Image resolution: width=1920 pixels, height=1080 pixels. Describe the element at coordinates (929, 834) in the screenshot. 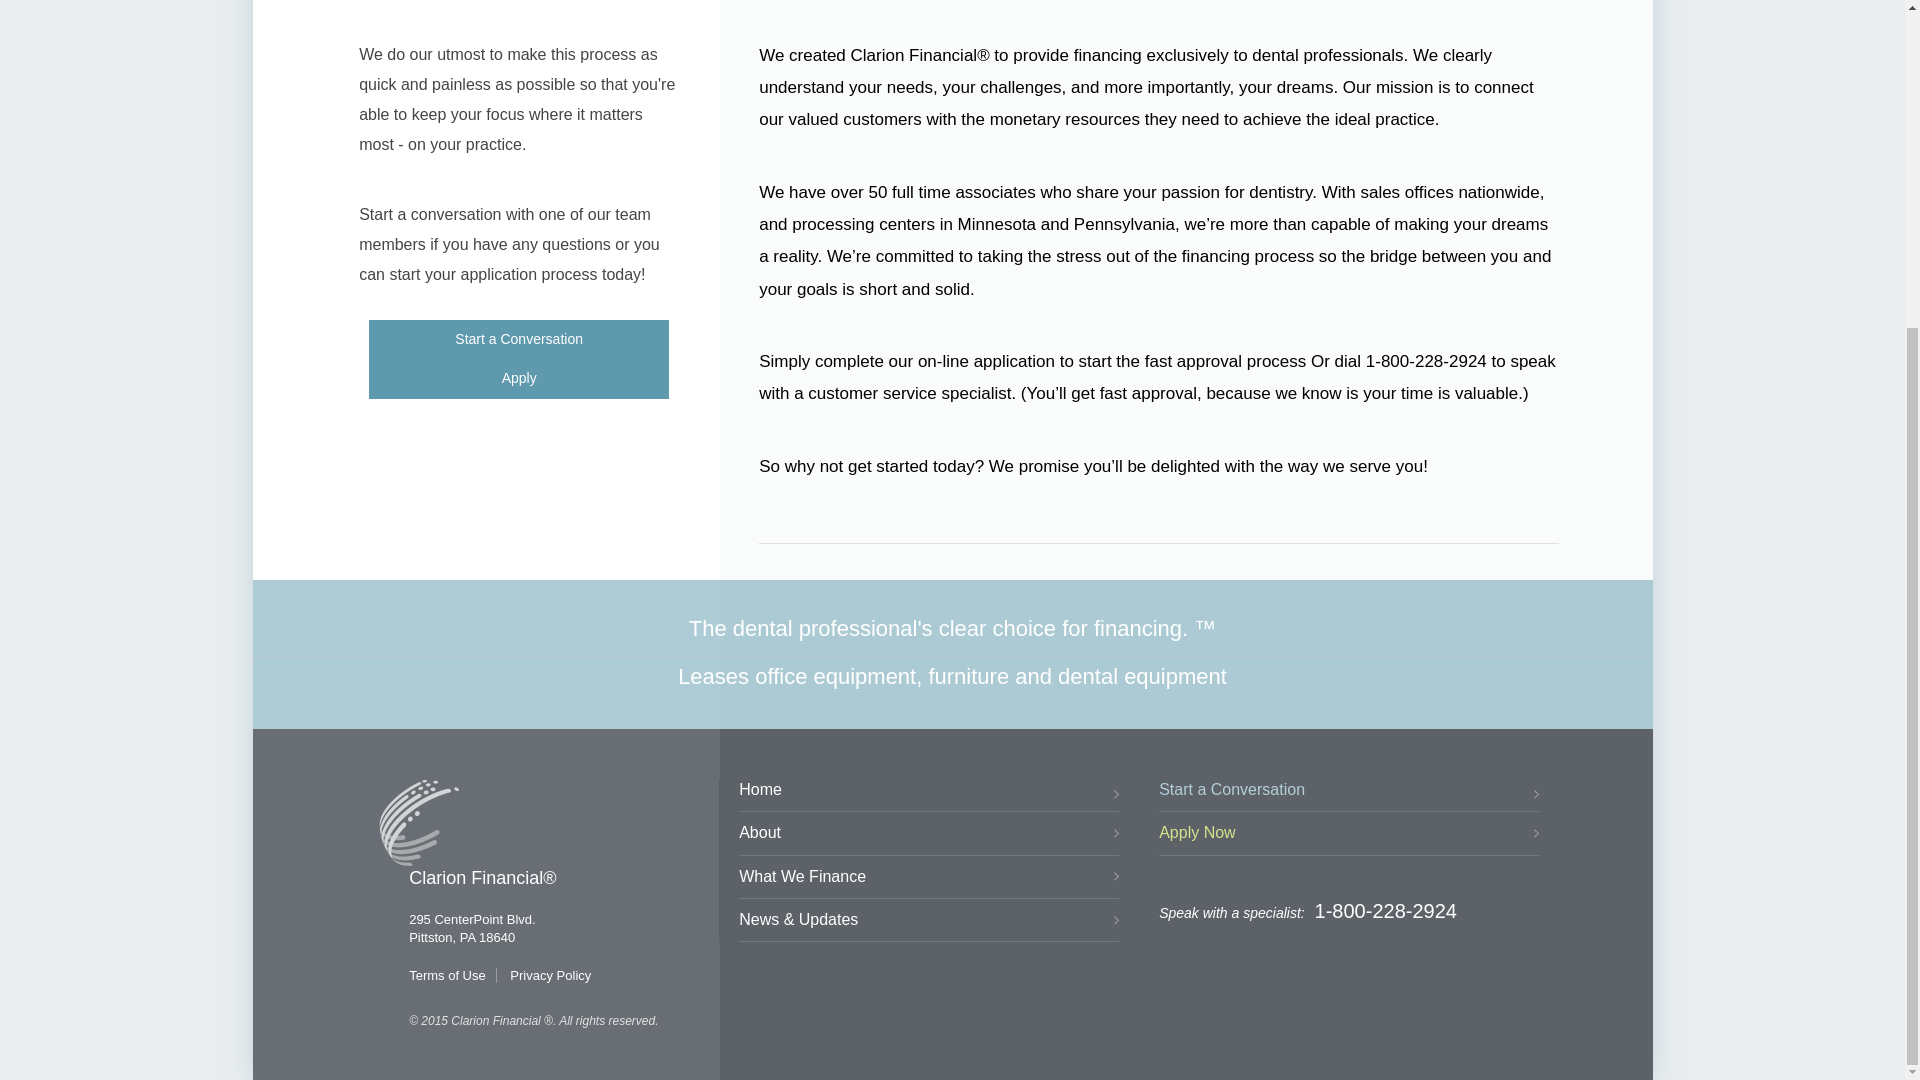

I see `About` at that location.